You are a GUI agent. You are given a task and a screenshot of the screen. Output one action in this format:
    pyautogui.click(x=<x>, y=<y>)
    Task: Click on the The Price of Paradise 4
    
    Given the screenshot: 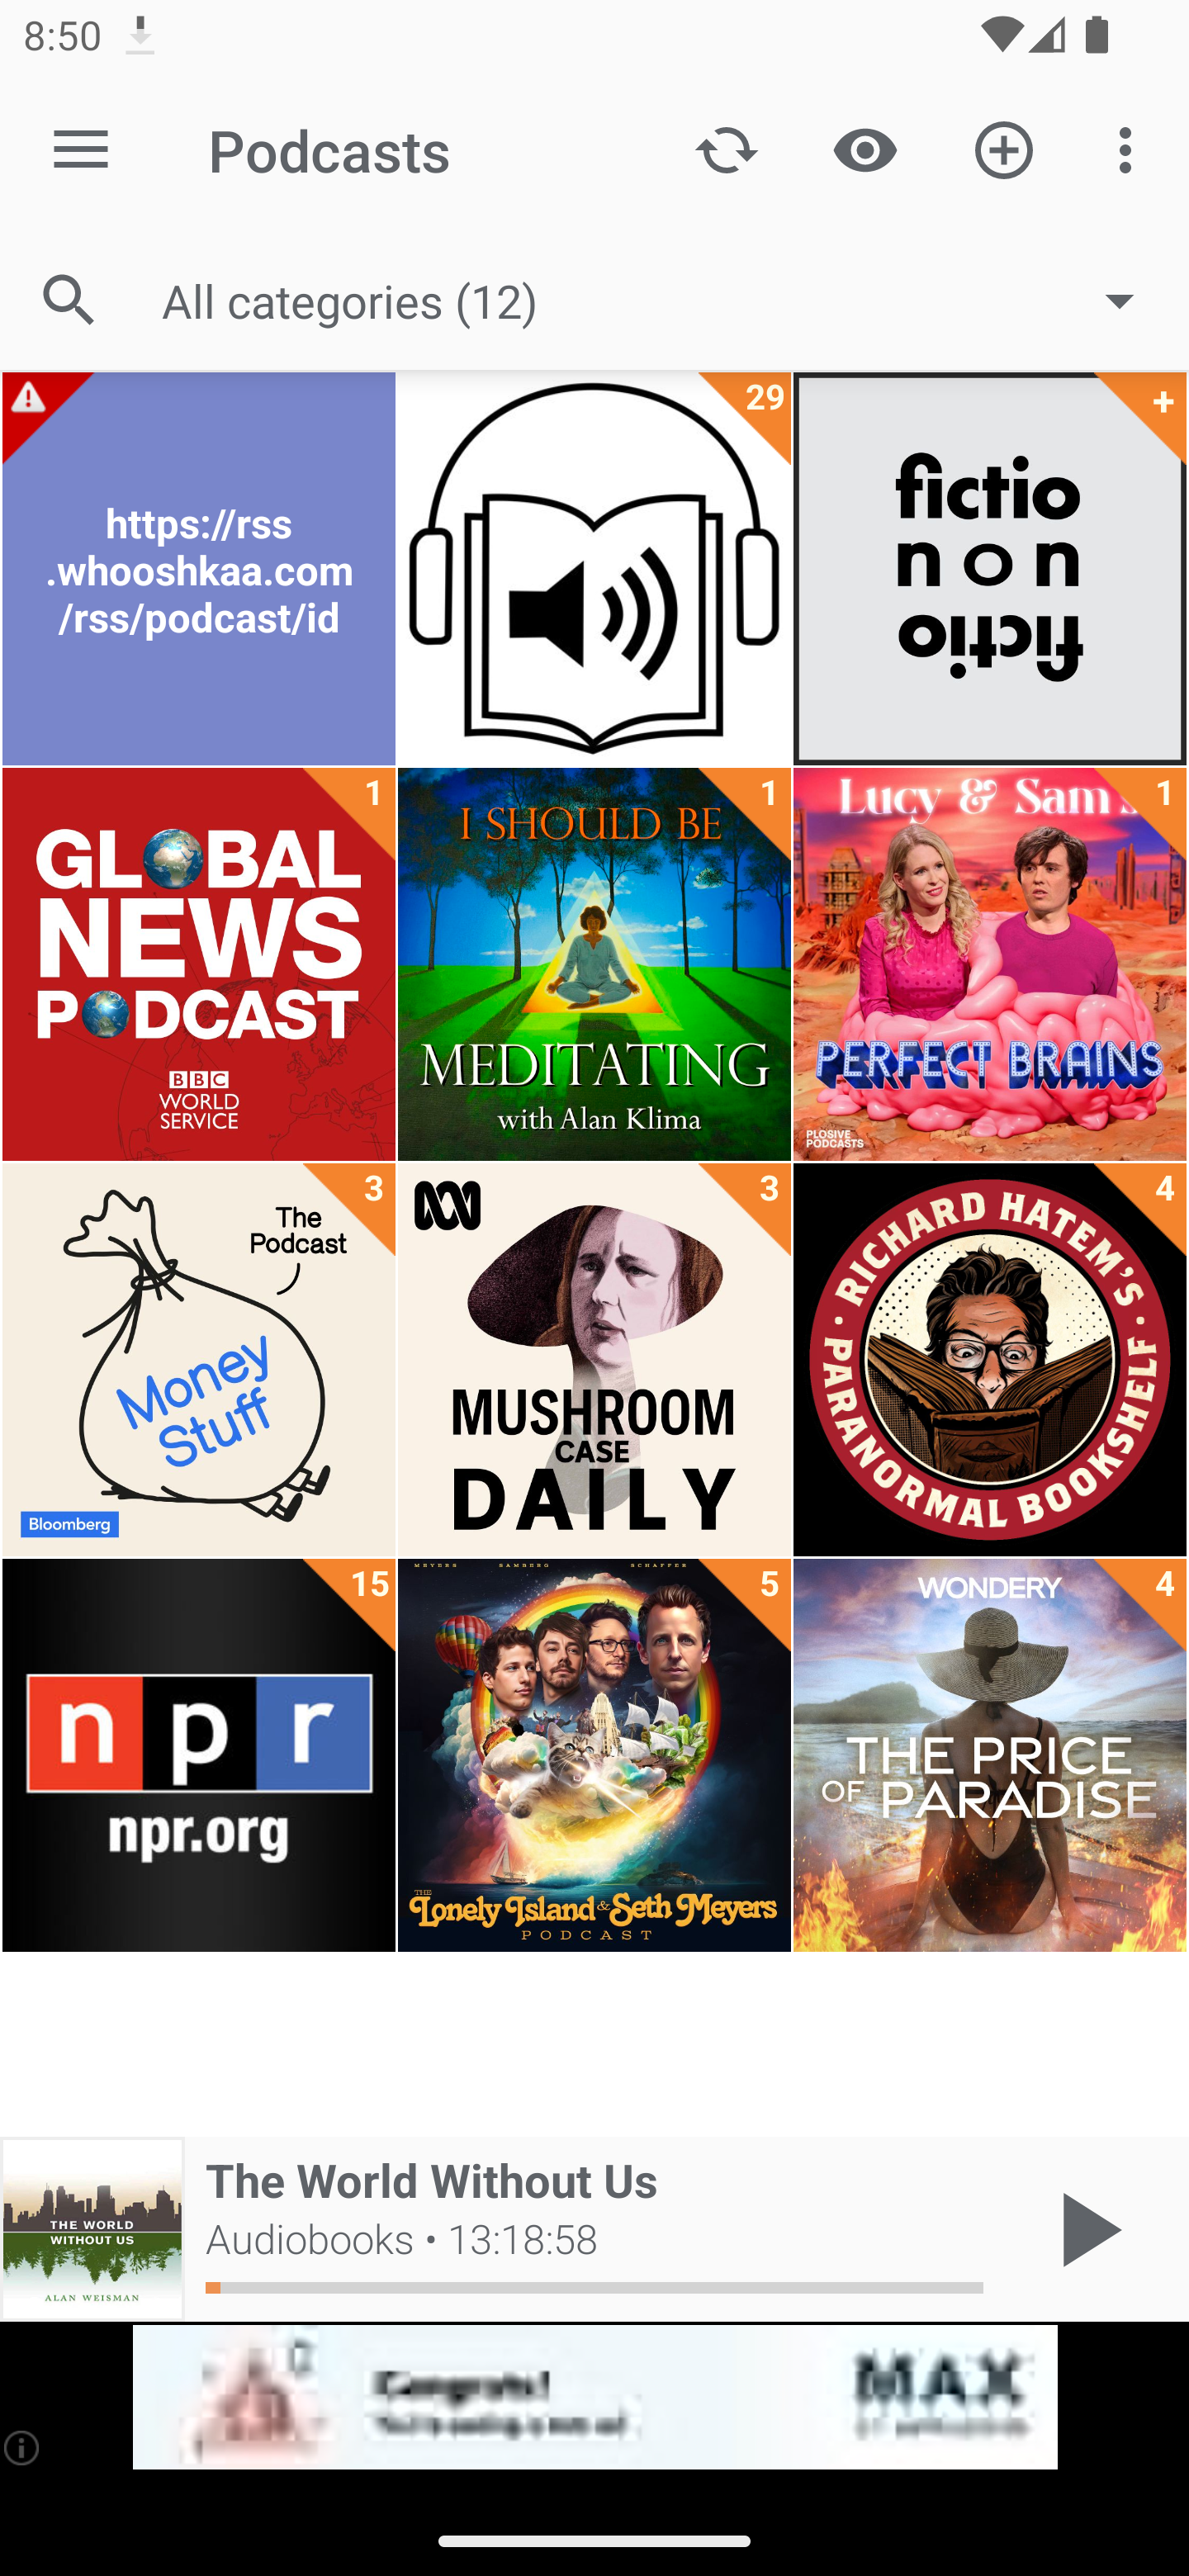 What is the action you would take?
    pyautogui.click(x=989, y=1755)
    